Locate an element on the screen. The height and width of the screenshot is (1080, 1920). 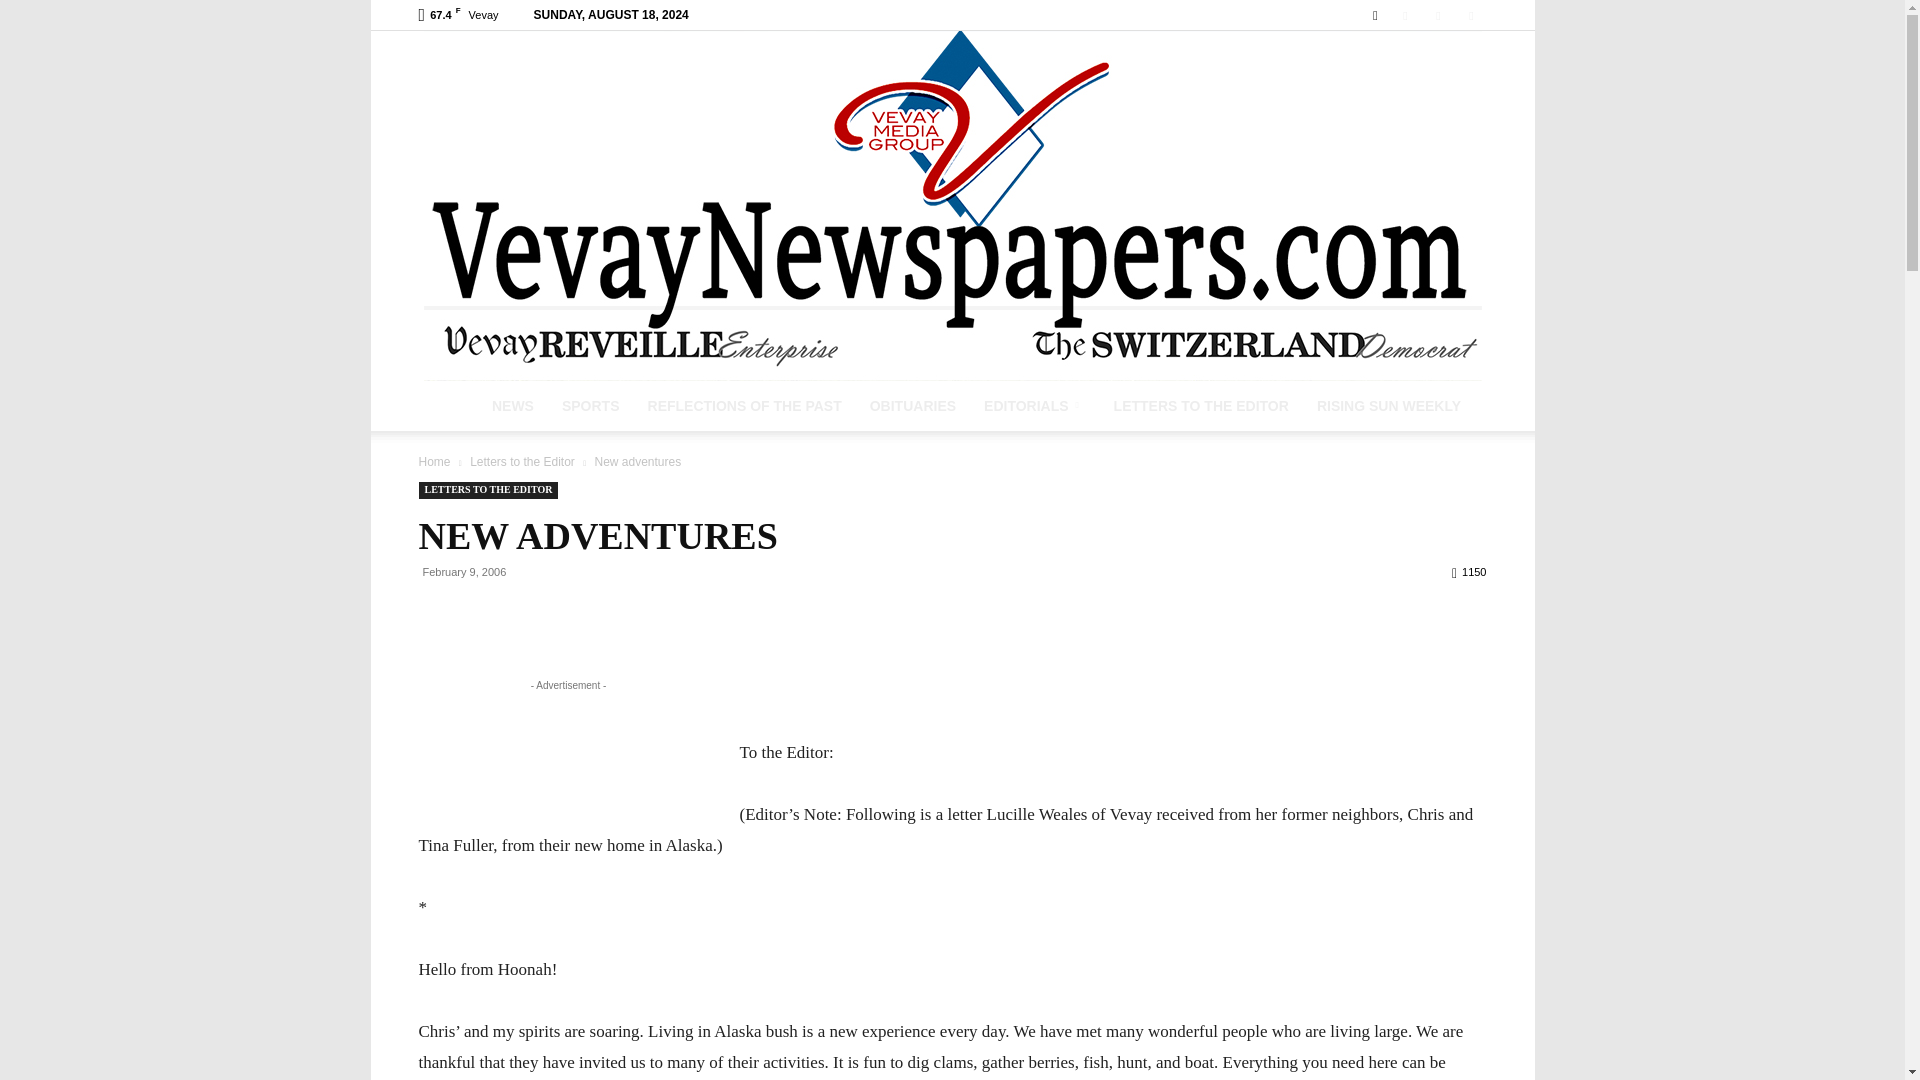
View all posts in Letters to the Editor is located at coordinates (522, 461).